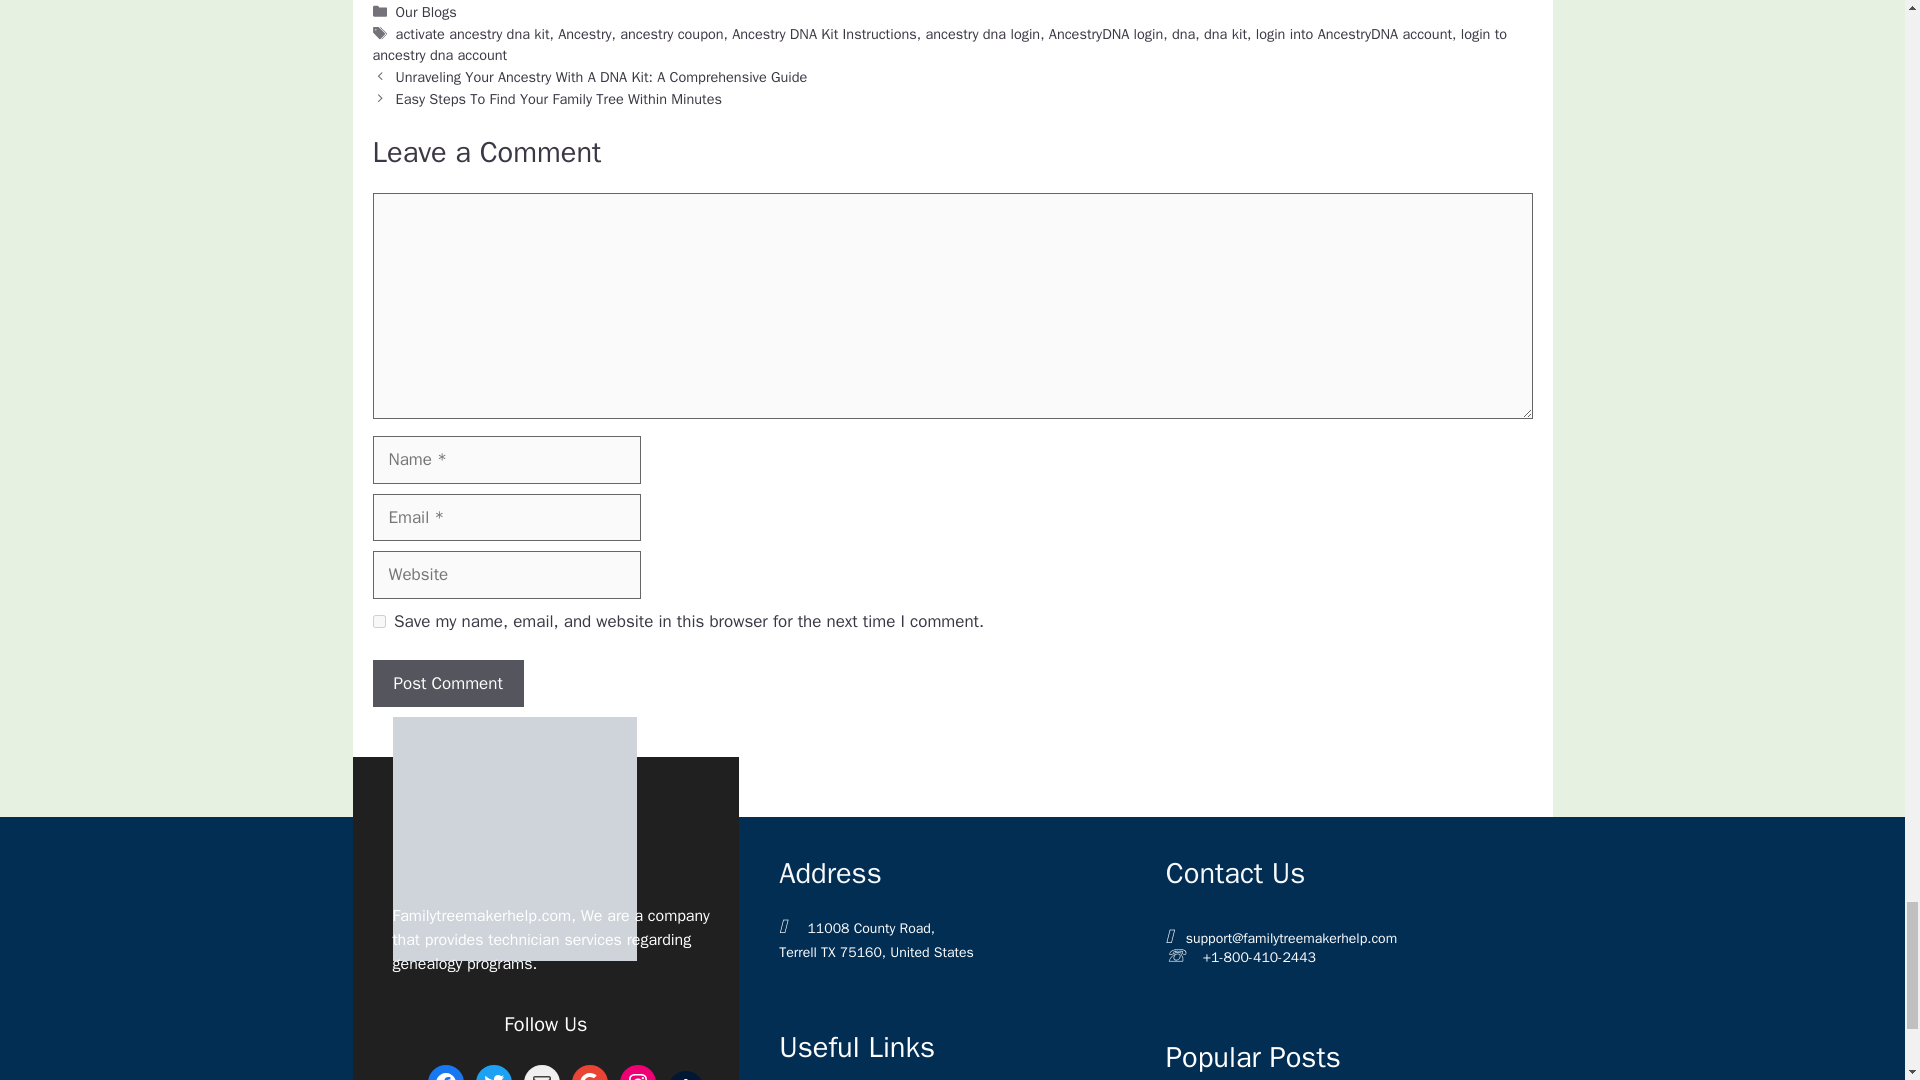 The width and height of the screenshot is (1920, 1080). Describe the element at coordinates (1106, 34) in the screenshot. I see `AncestryDNA login` at that location.